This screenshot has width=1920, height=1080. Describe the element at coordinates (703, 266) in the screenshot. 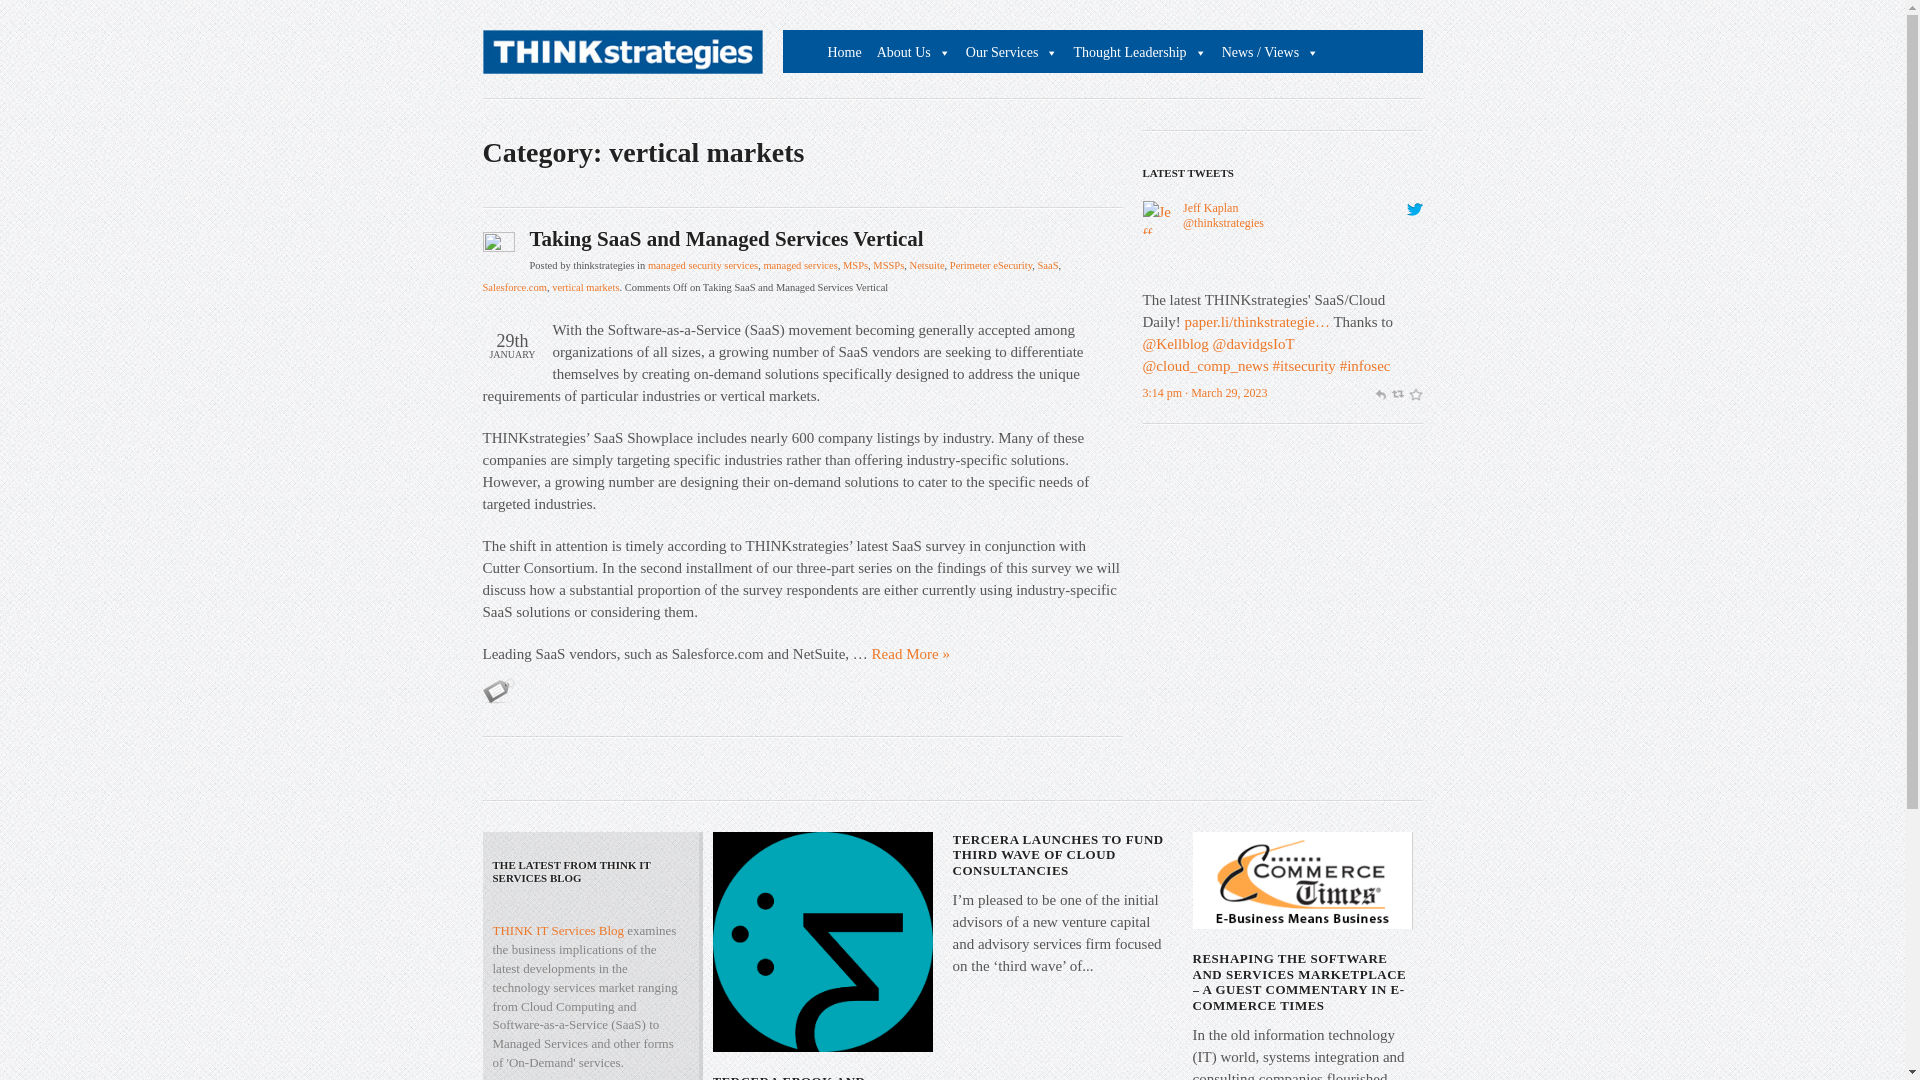

I see `managed security services` at that location.